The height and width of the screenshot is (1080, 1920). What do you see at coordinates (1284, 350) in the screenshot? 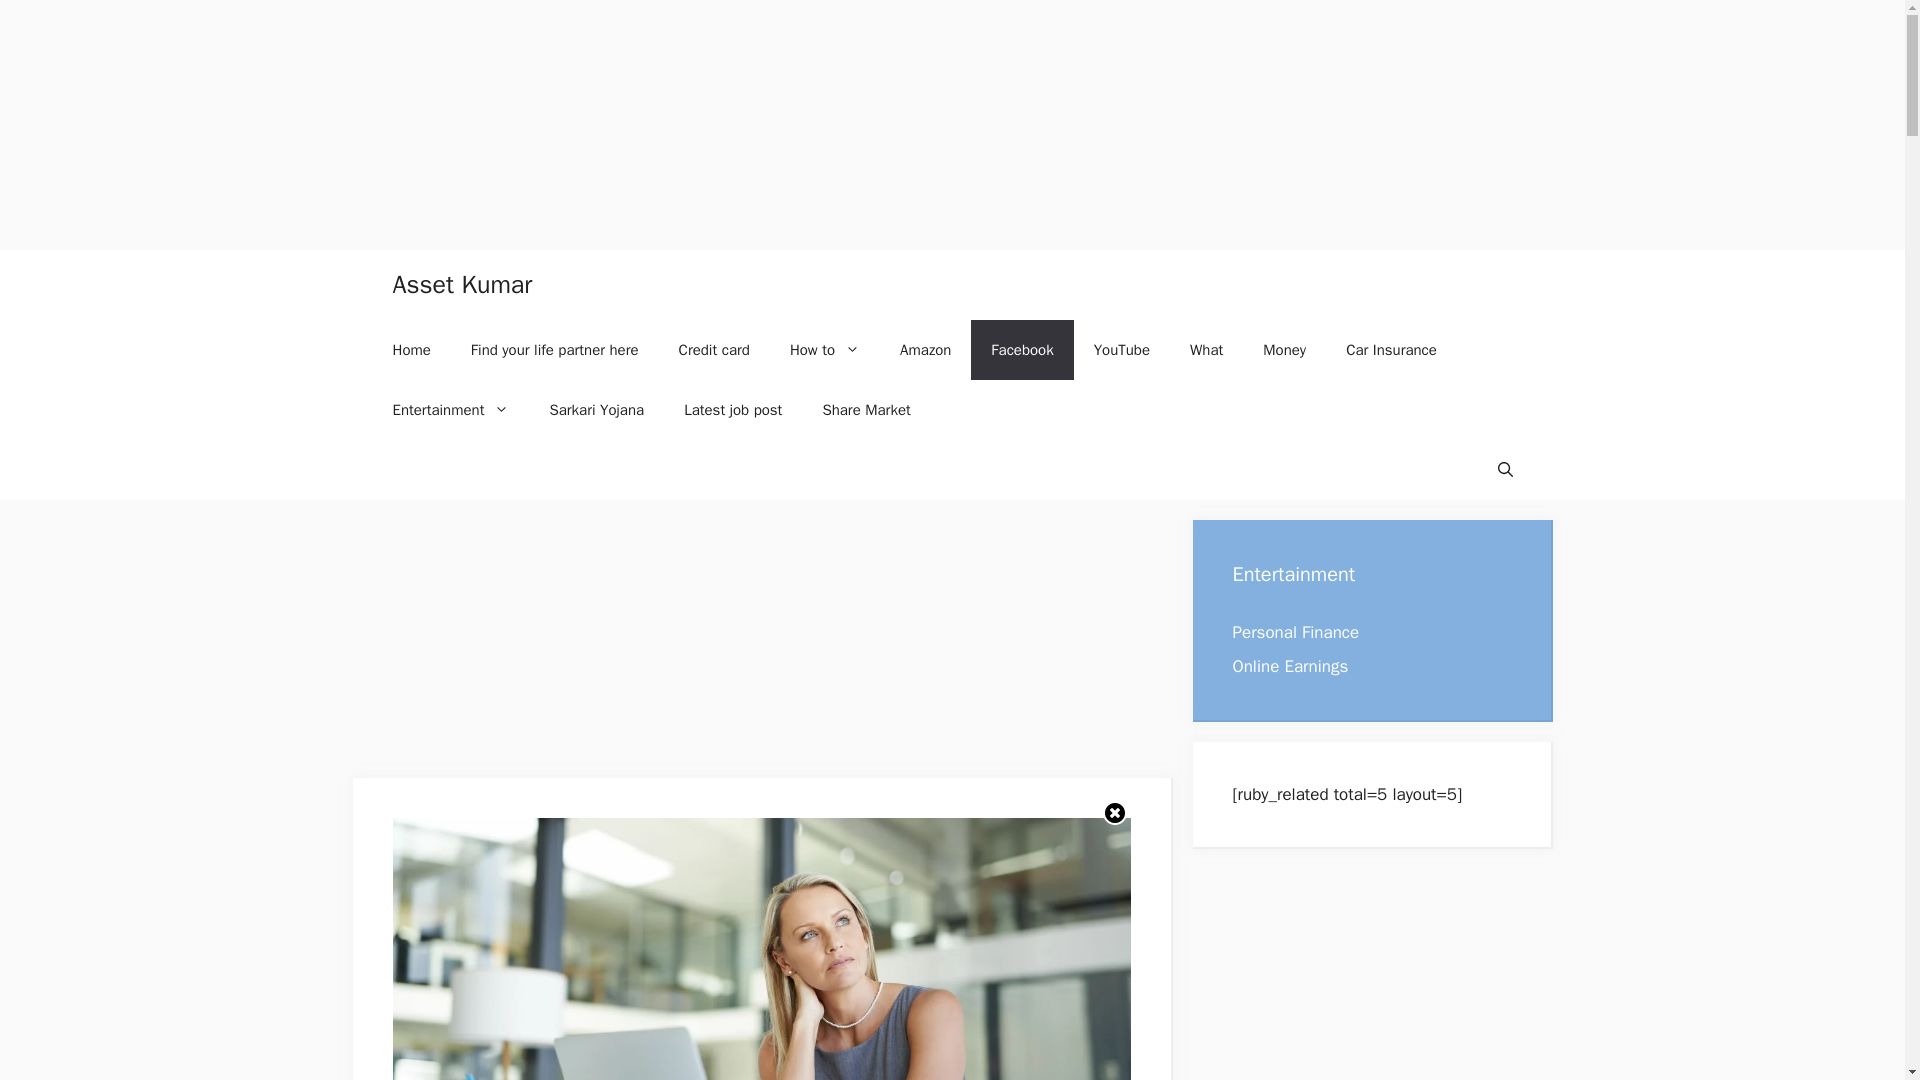
I see `Money` at bounding box center [1284, 350].